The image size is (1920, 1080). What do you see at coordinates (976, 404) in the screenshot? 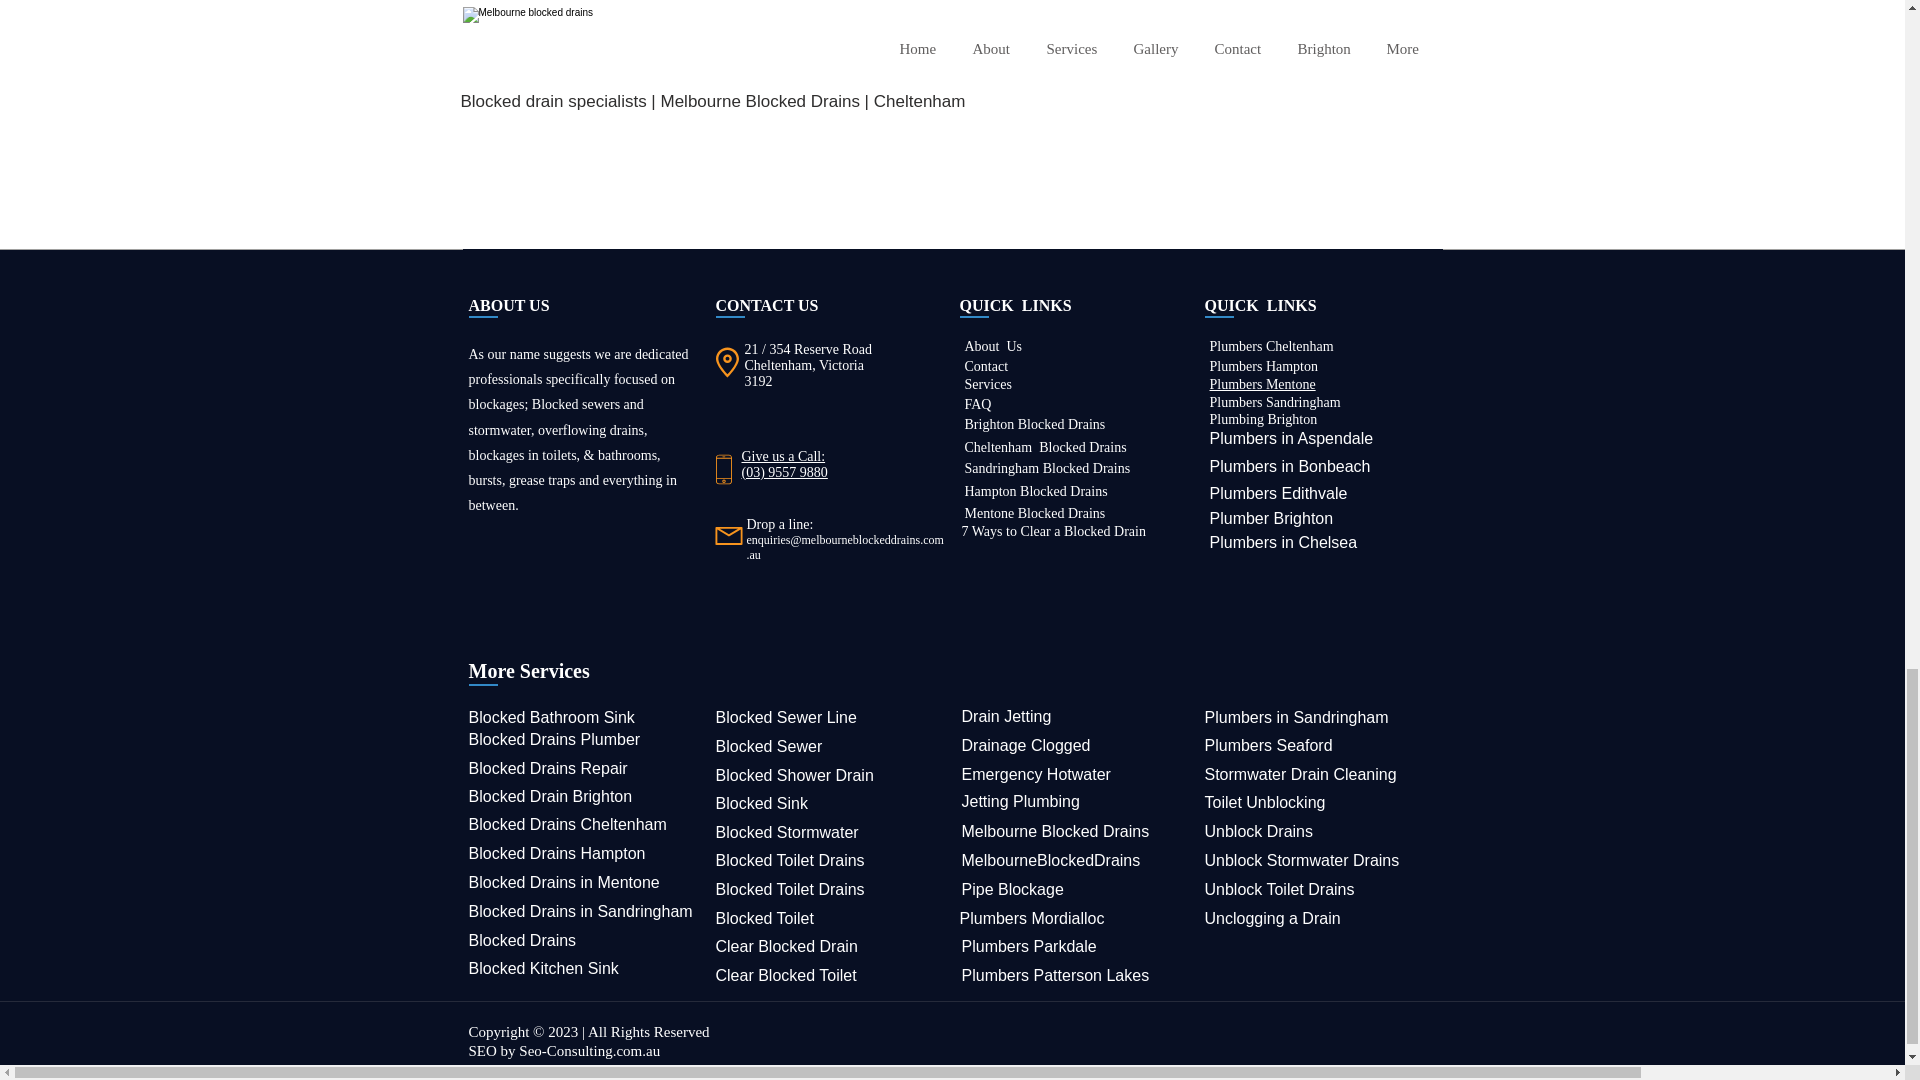
I see `FAQ` at bounding box center [976, 404].